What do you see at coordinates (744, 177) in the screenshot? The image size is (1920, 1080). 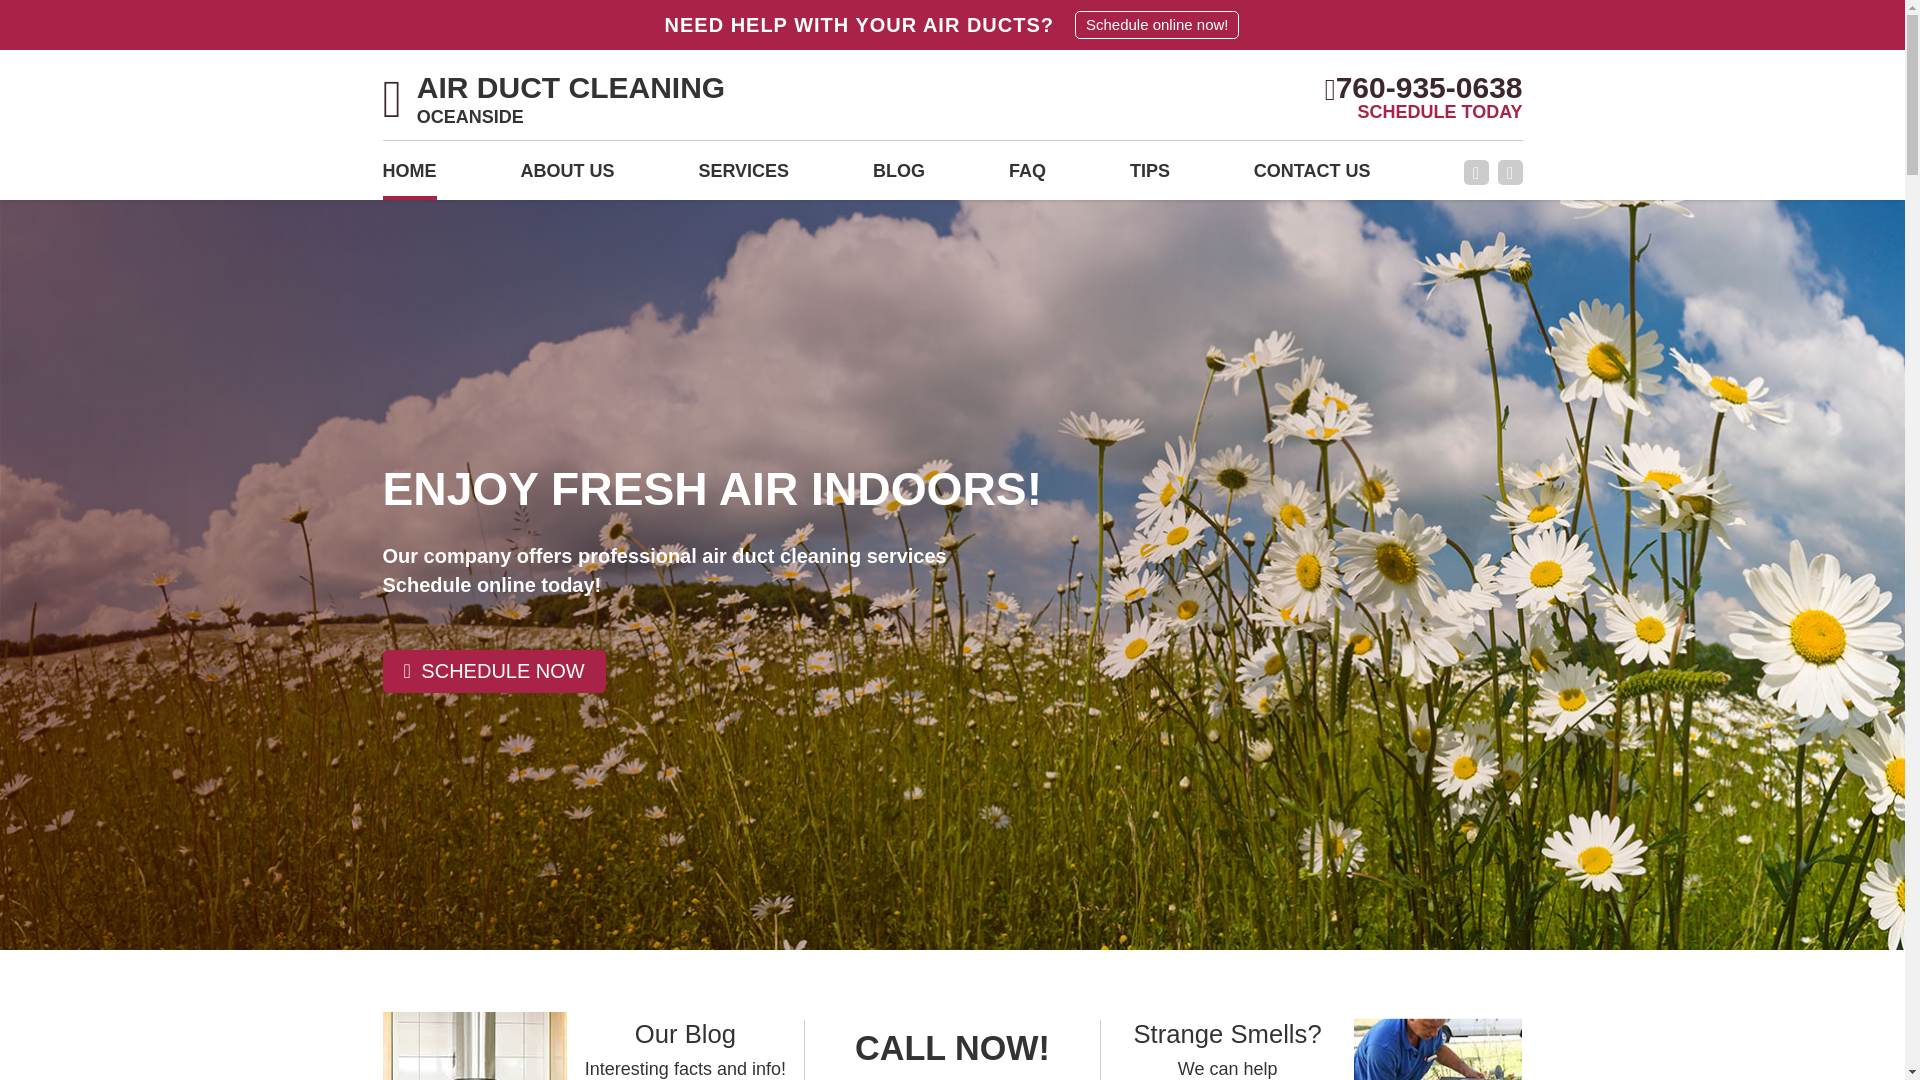 I see `SERVICES` at bounding box center [744, 177].